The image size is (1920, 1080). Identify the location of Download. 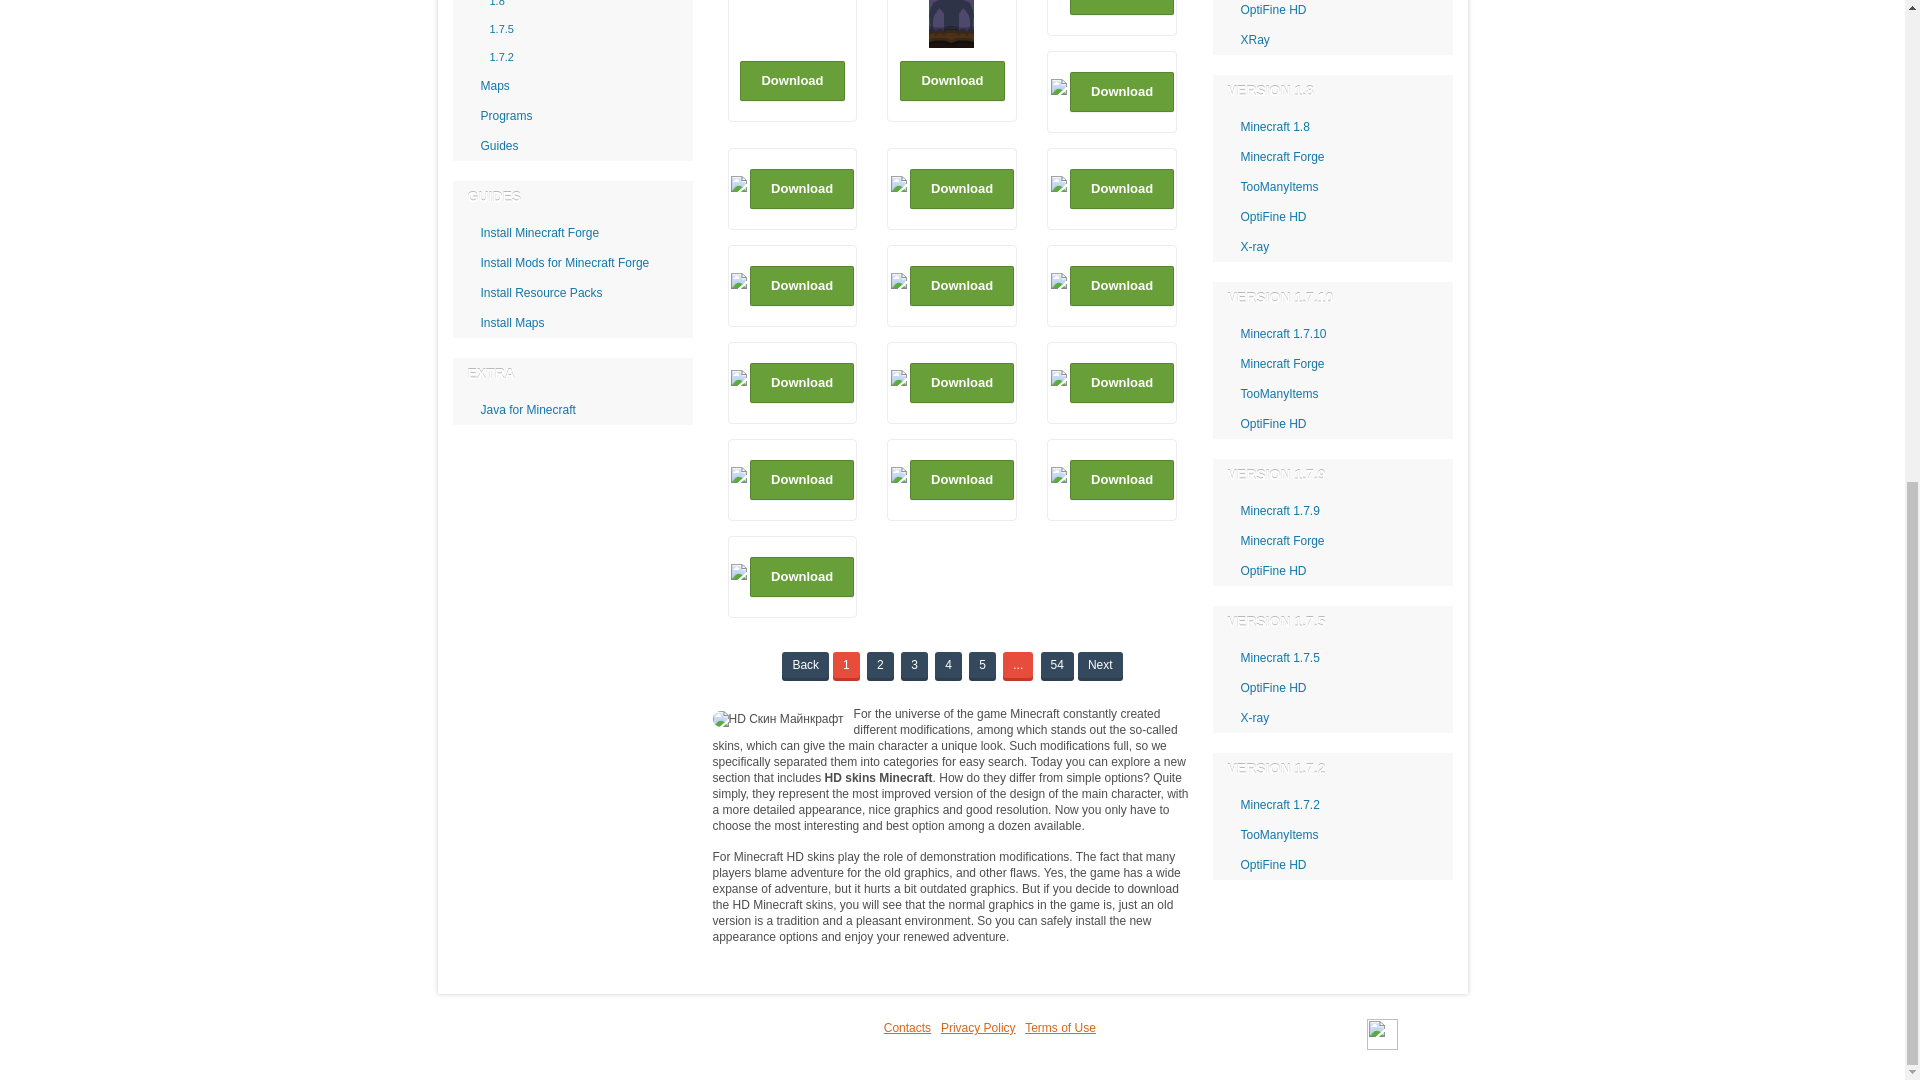
(1121, 8).